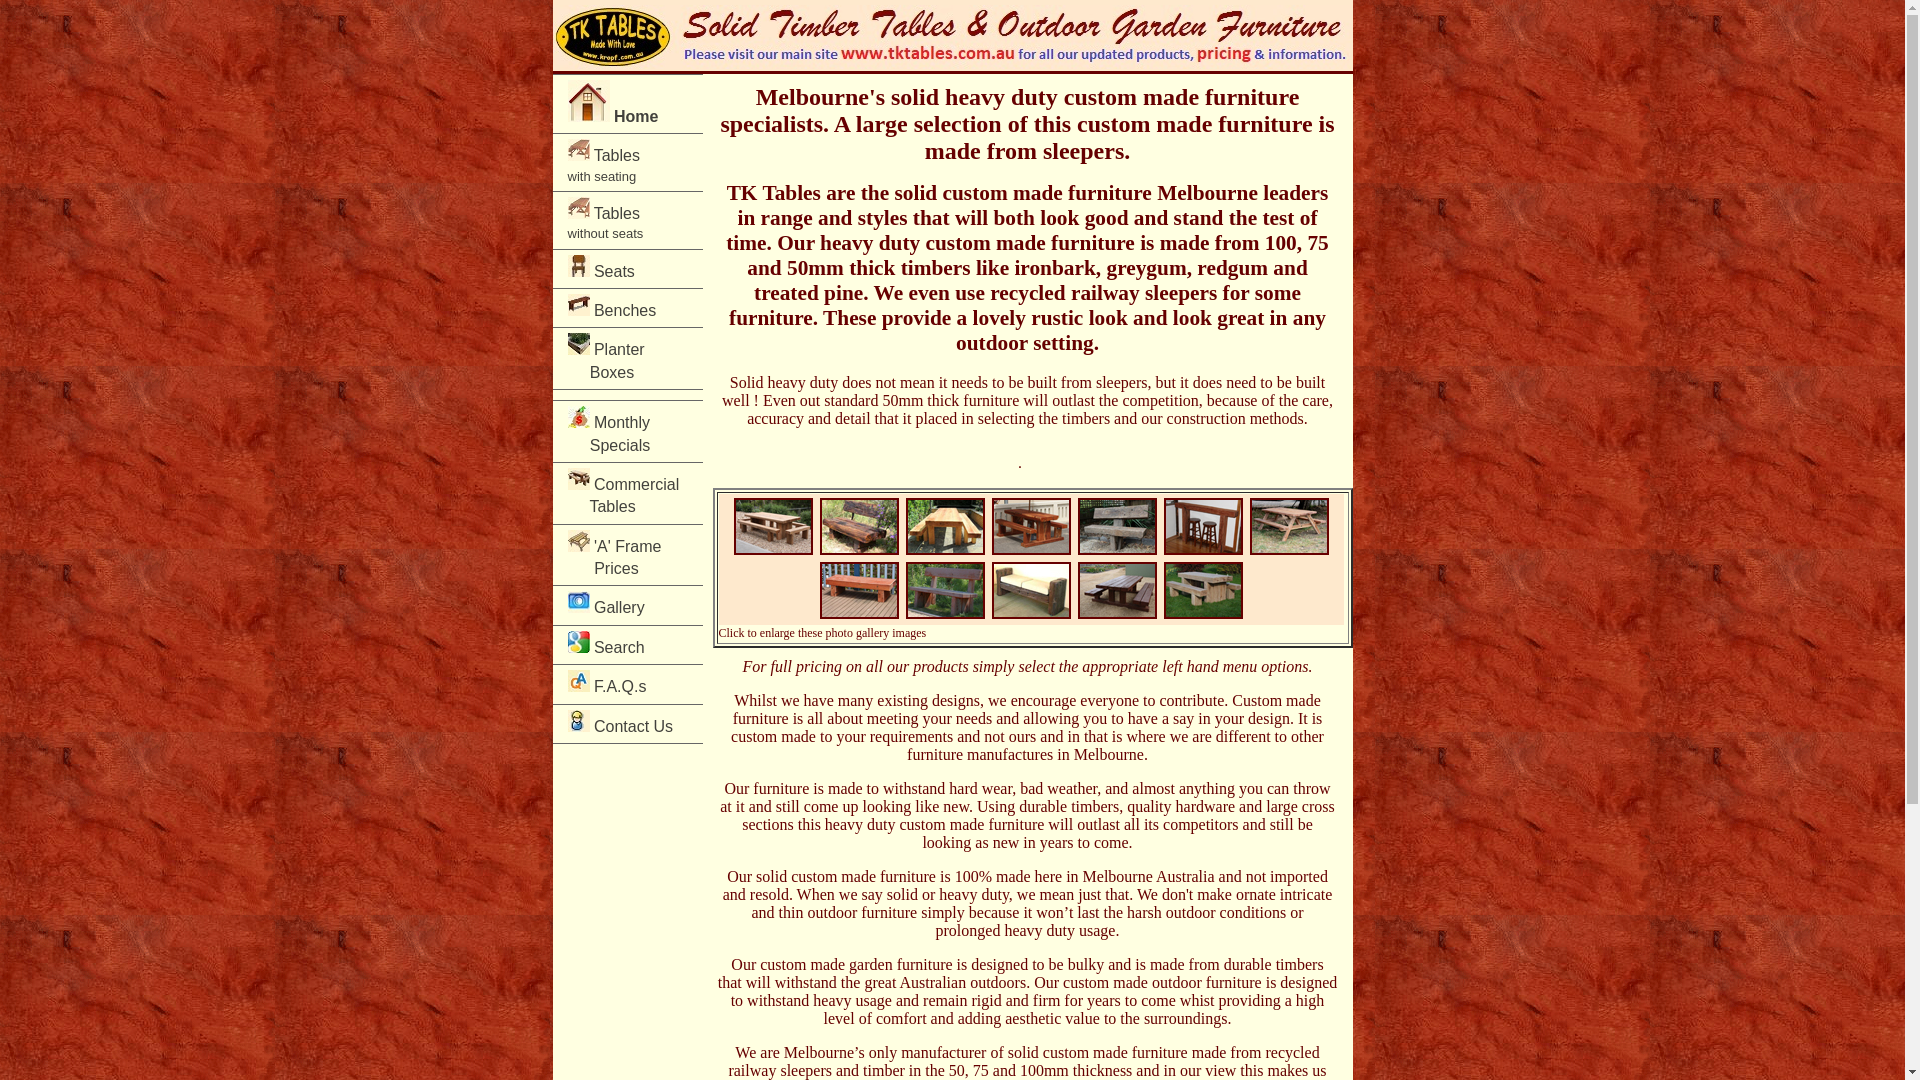 The image size is (1920, 1080). What do you see at coordinates (934, 982) in the screenshot?
I see `Australian` at bounding box center [934, 982].